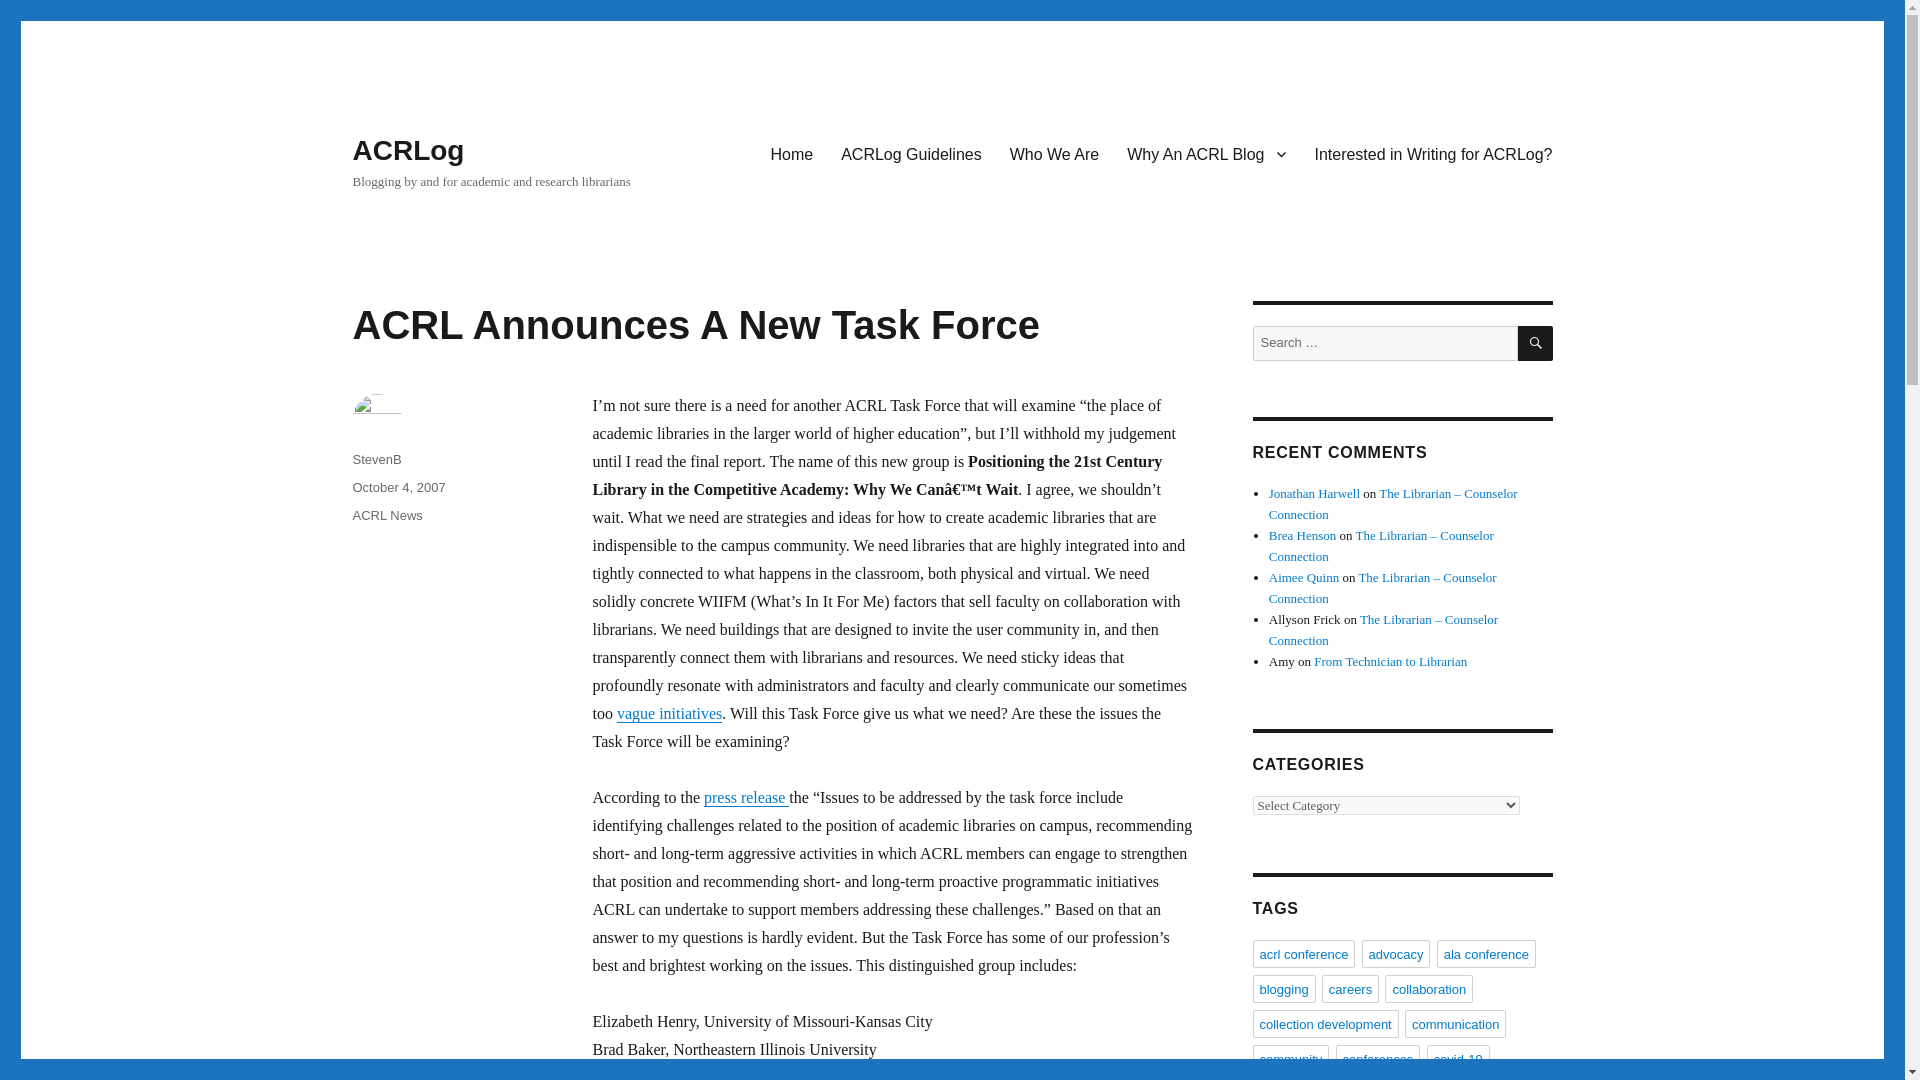 The height and width of the screenshot is (1080, 1920). What do you see at coordinates (408, 150) in the screenshot?
I see `ACRLog` at bounding box center [408, 150].